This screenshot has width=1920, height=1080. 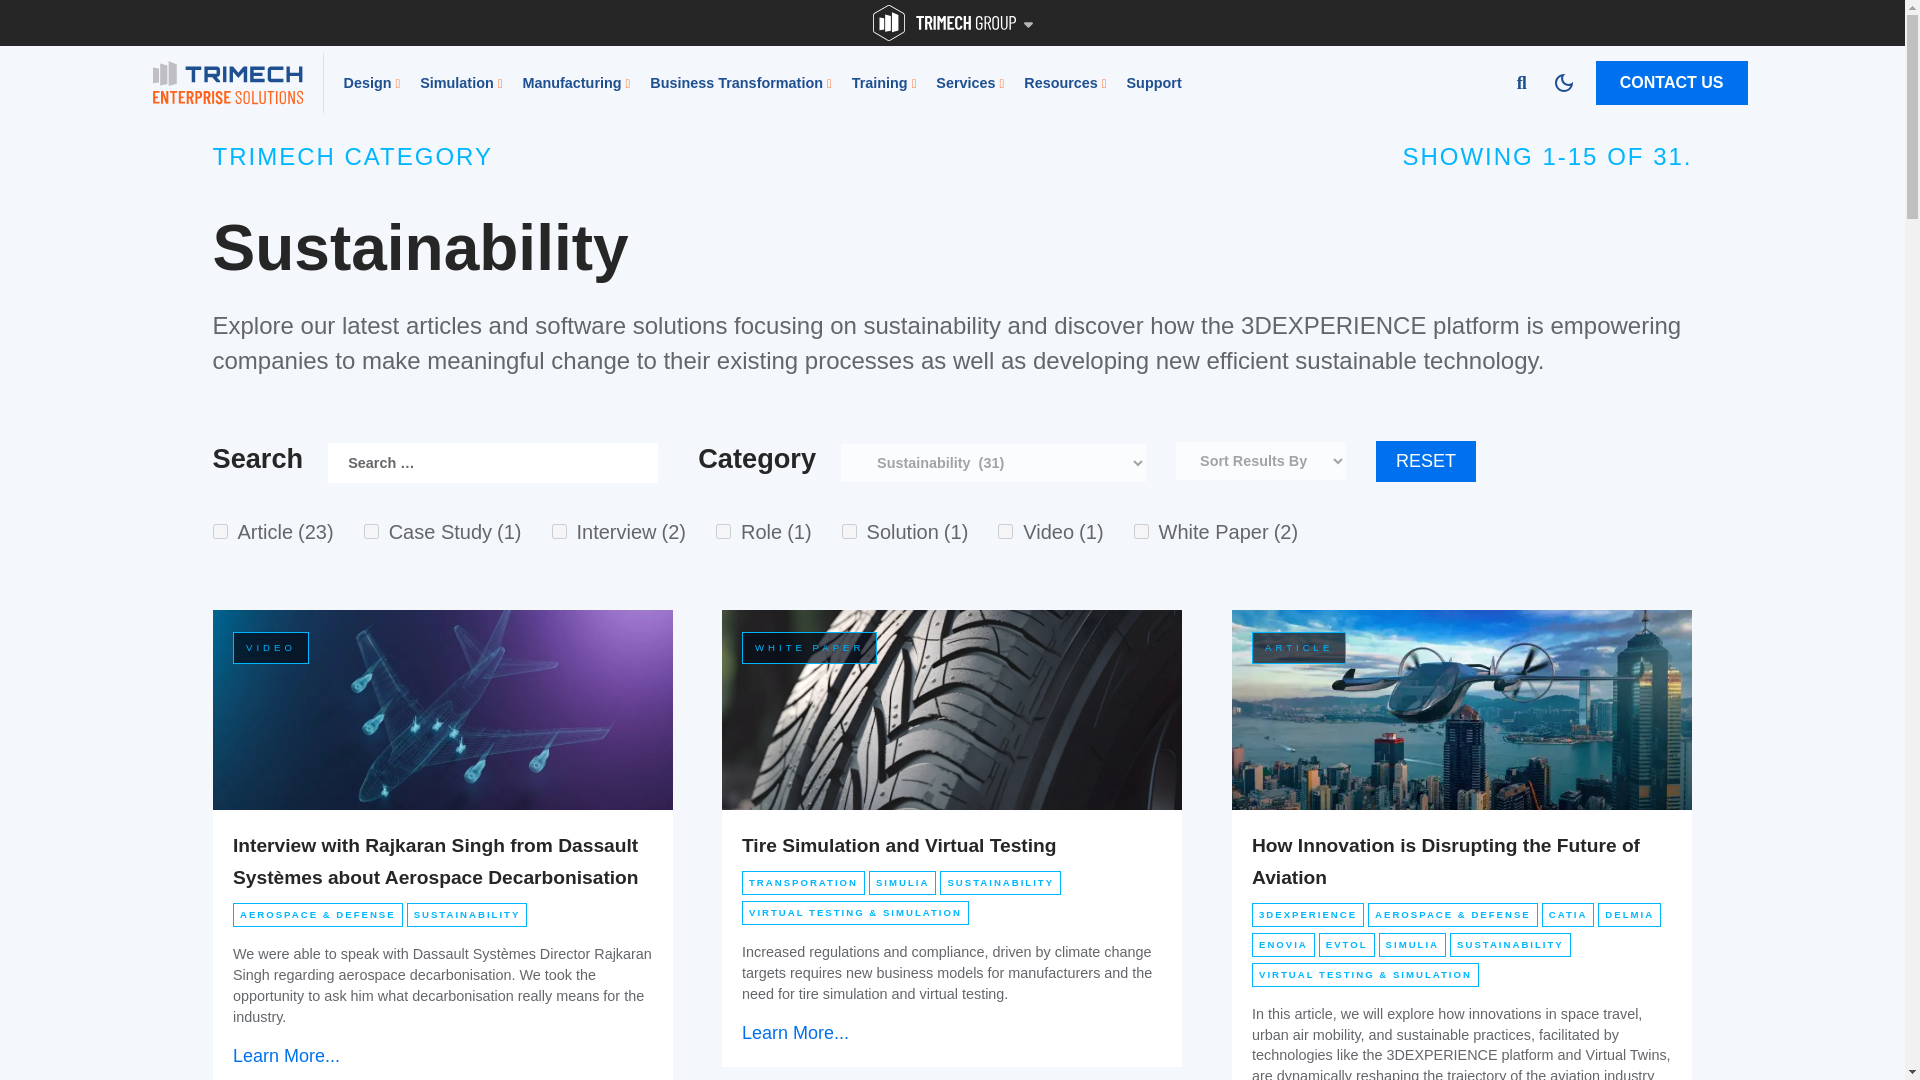 I want to click on role, so click(x=724, y=530).